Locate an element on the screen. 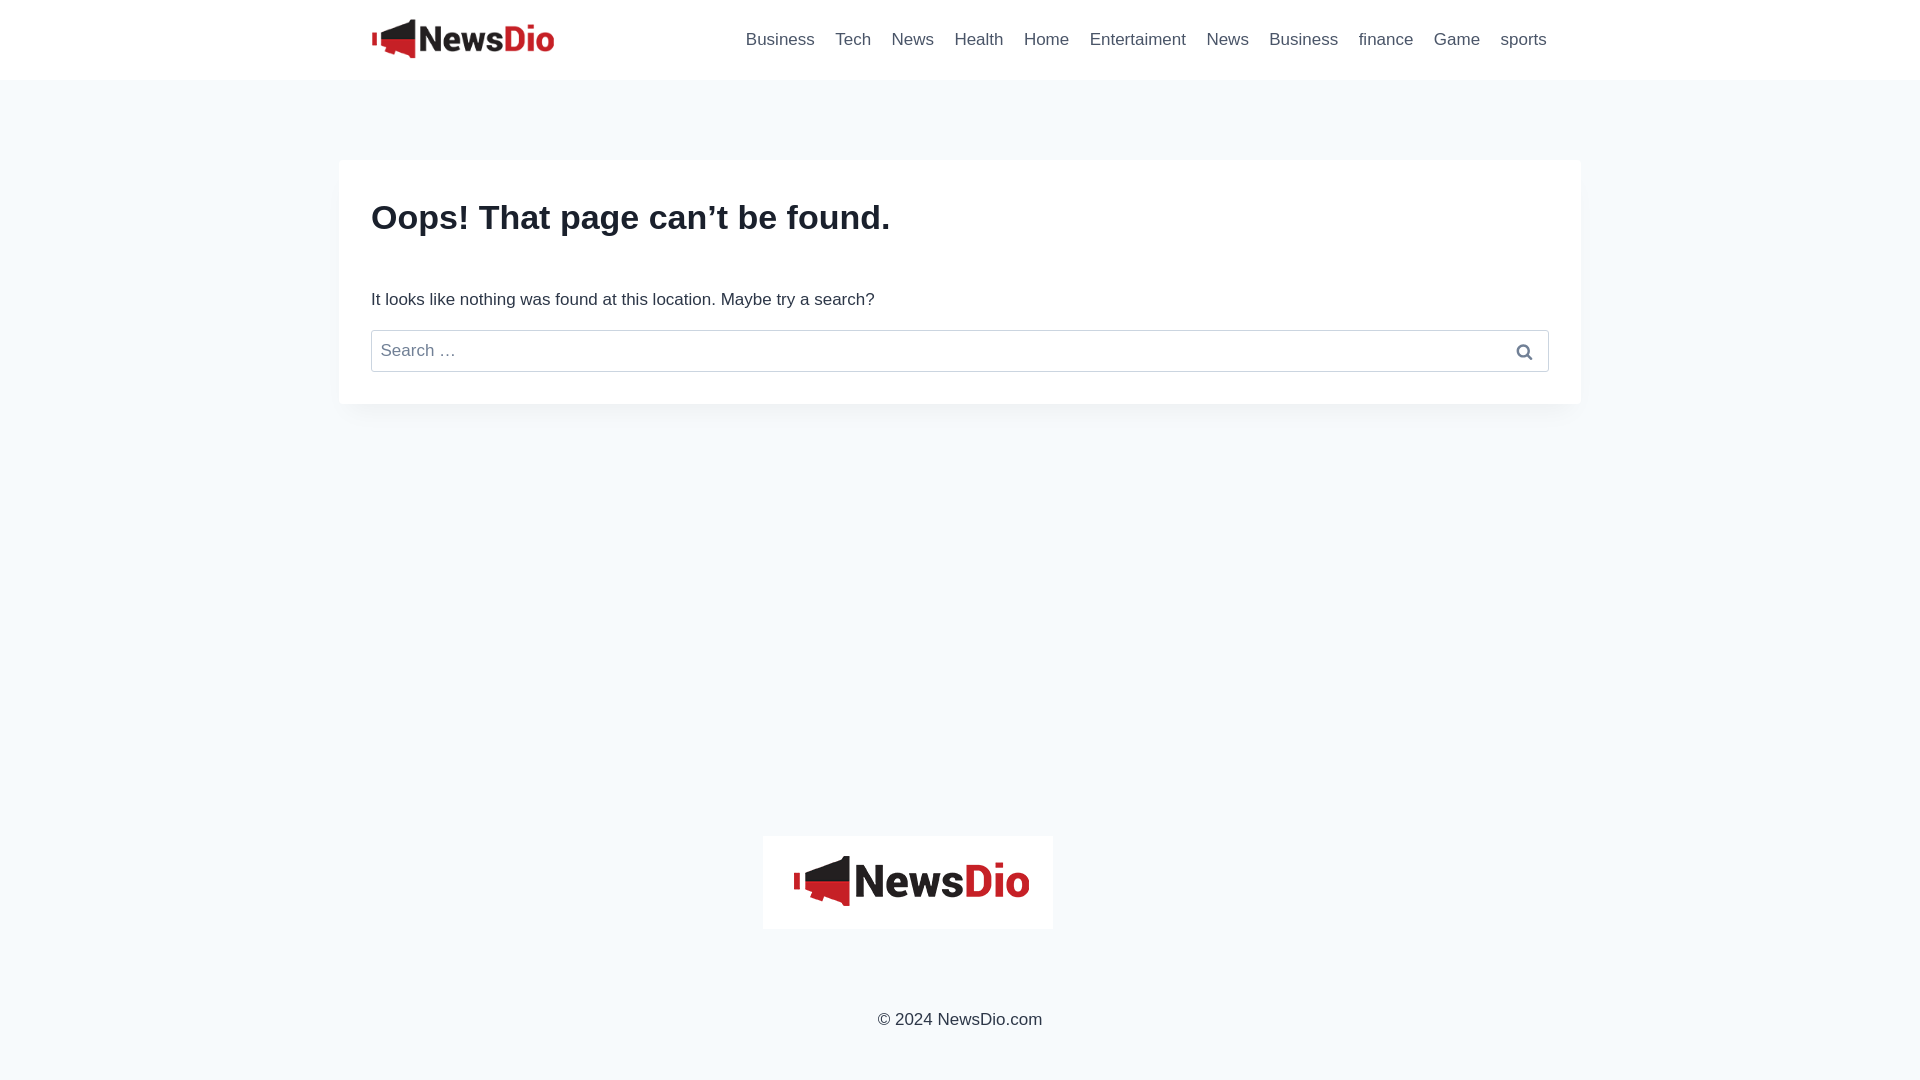 This screenshot has width=1920, height=1080. Business is located at coordinates (780, 40).